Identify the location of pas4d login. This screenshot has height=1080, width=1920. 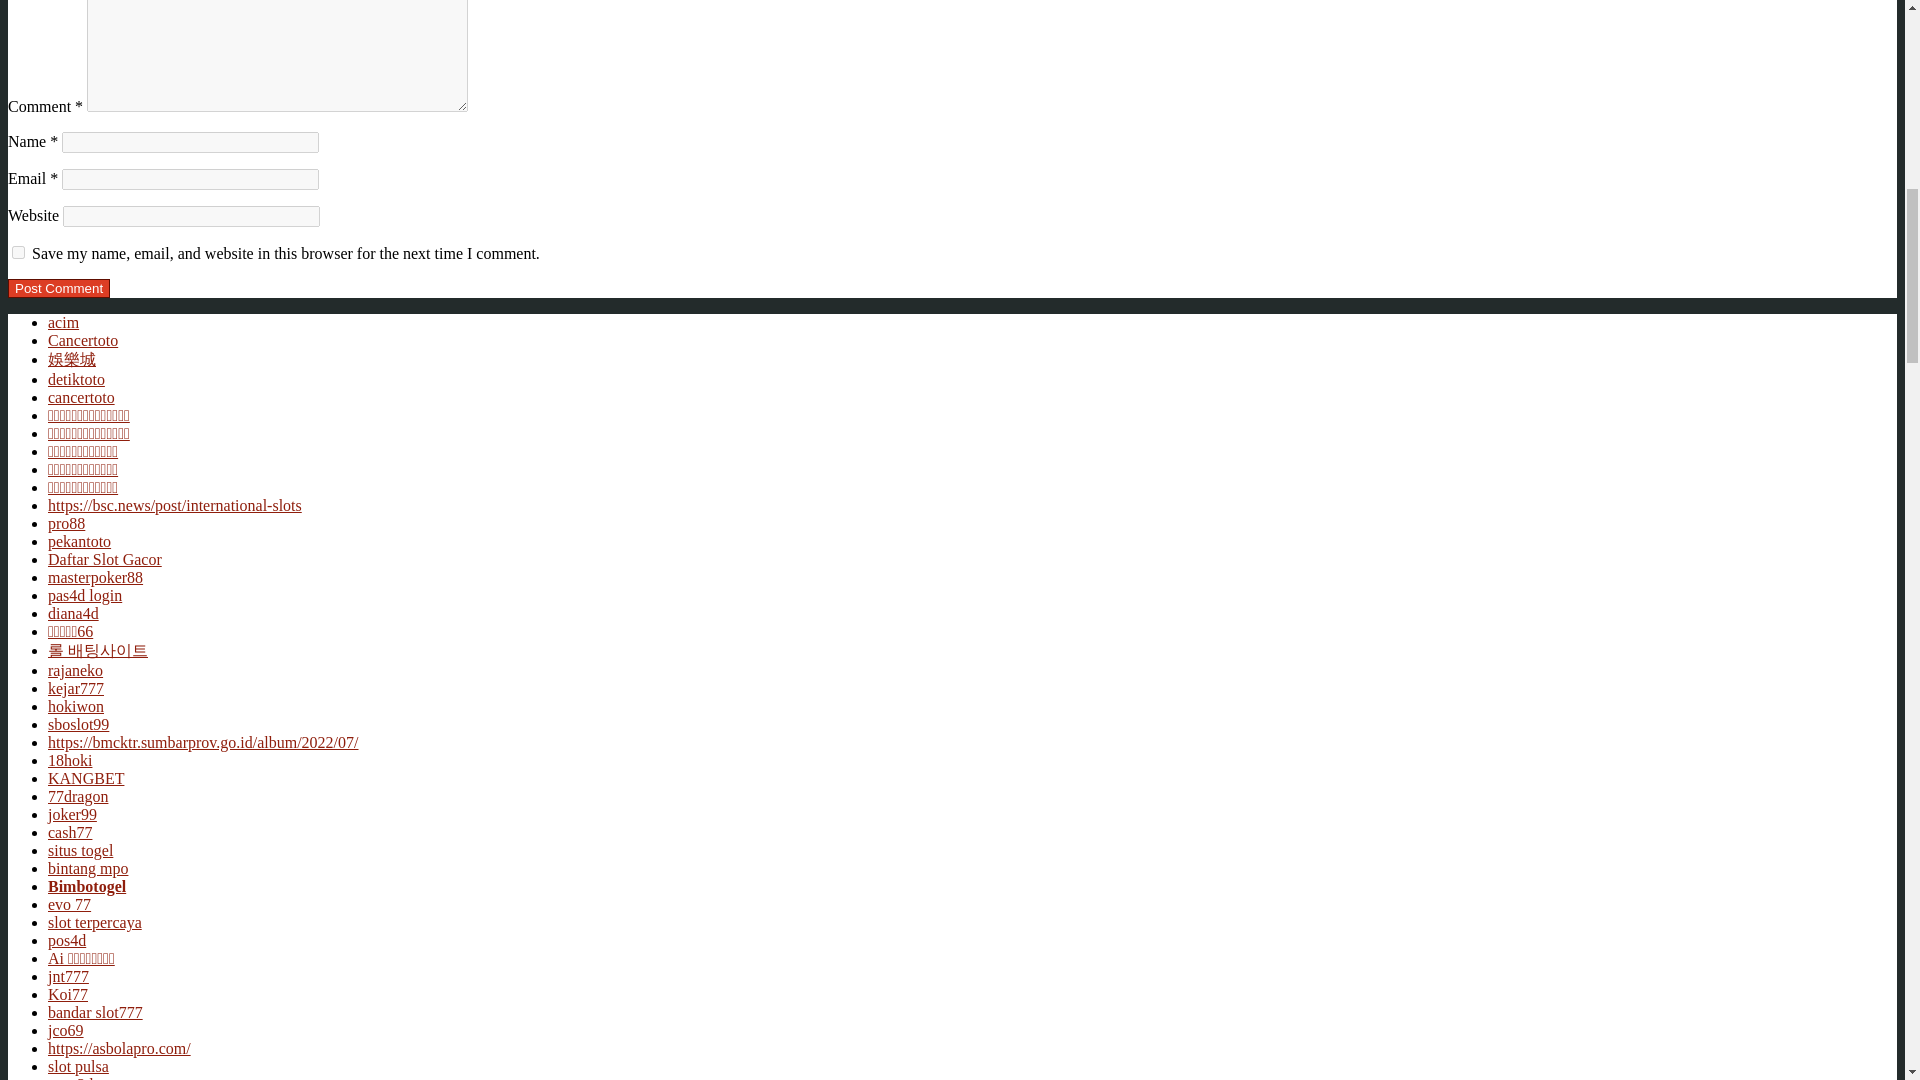
(85, 595).